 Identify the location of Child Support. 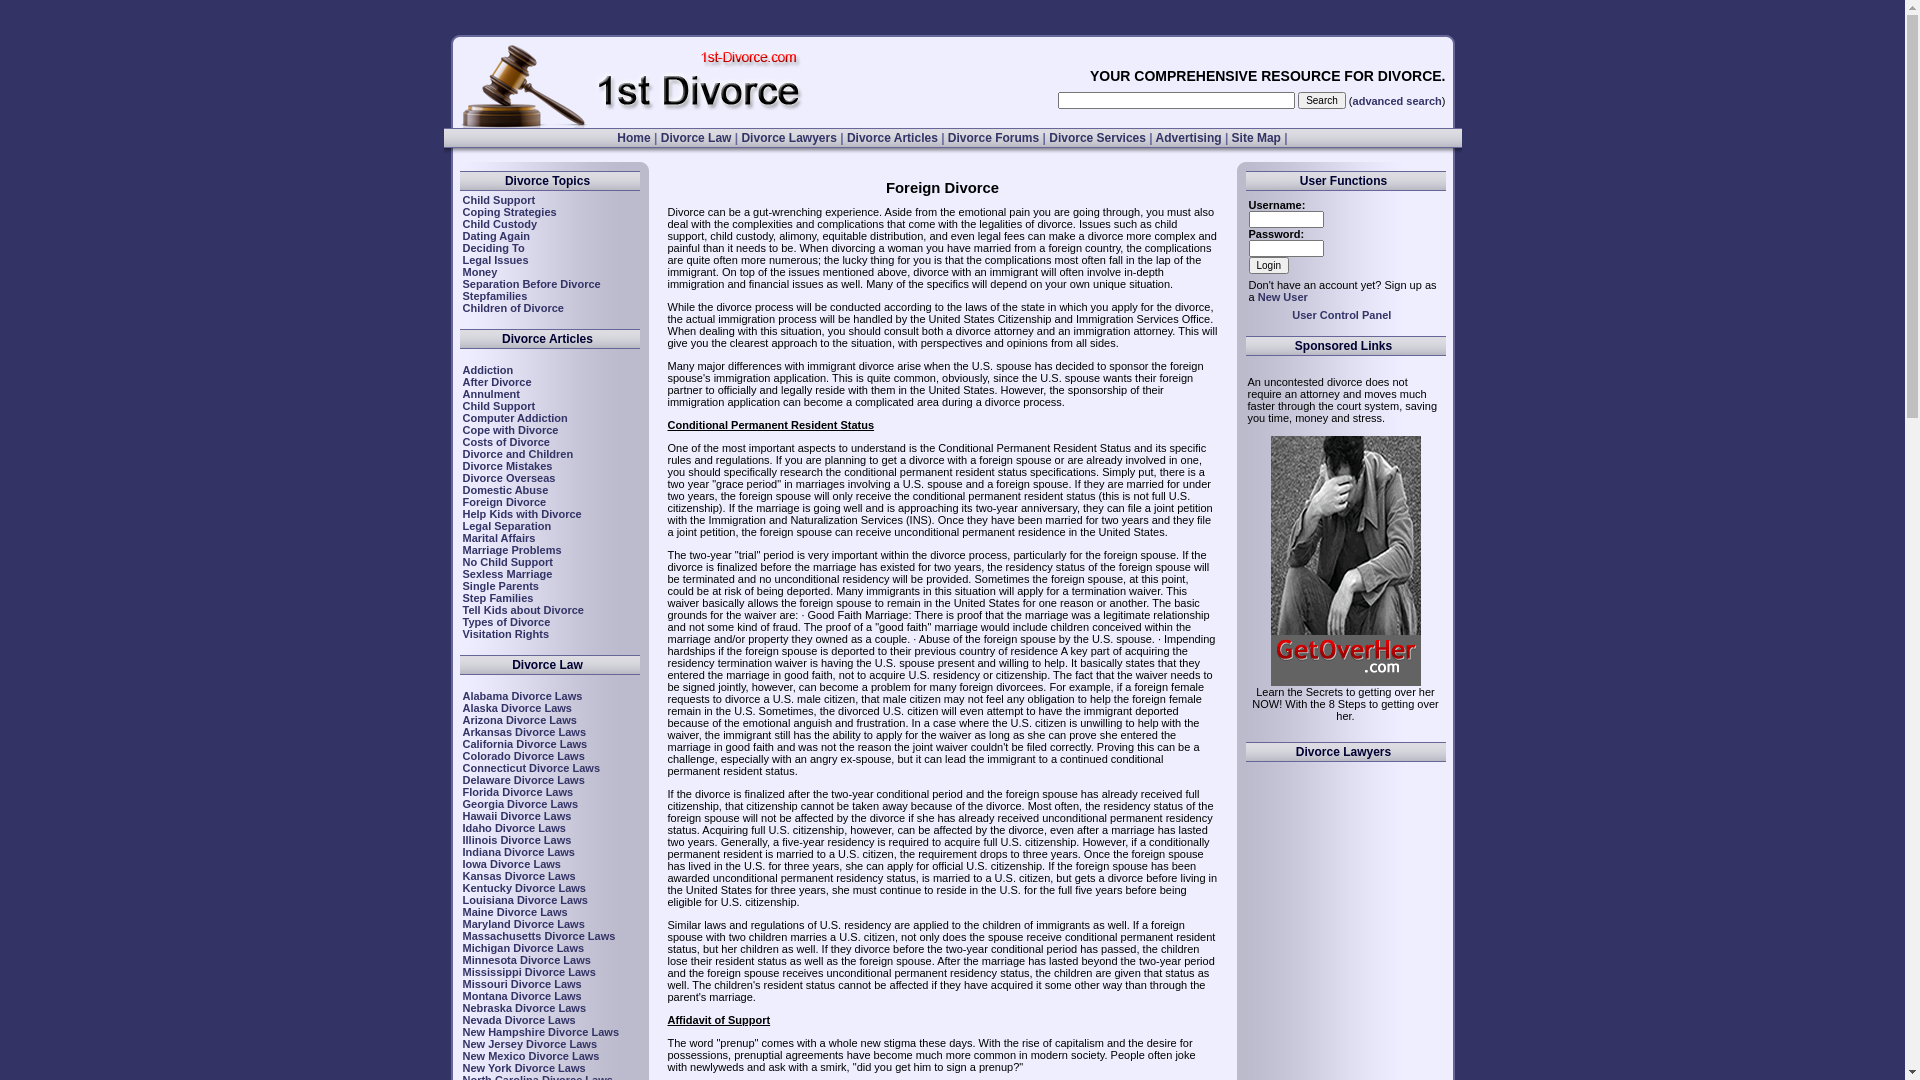
(498, 200).